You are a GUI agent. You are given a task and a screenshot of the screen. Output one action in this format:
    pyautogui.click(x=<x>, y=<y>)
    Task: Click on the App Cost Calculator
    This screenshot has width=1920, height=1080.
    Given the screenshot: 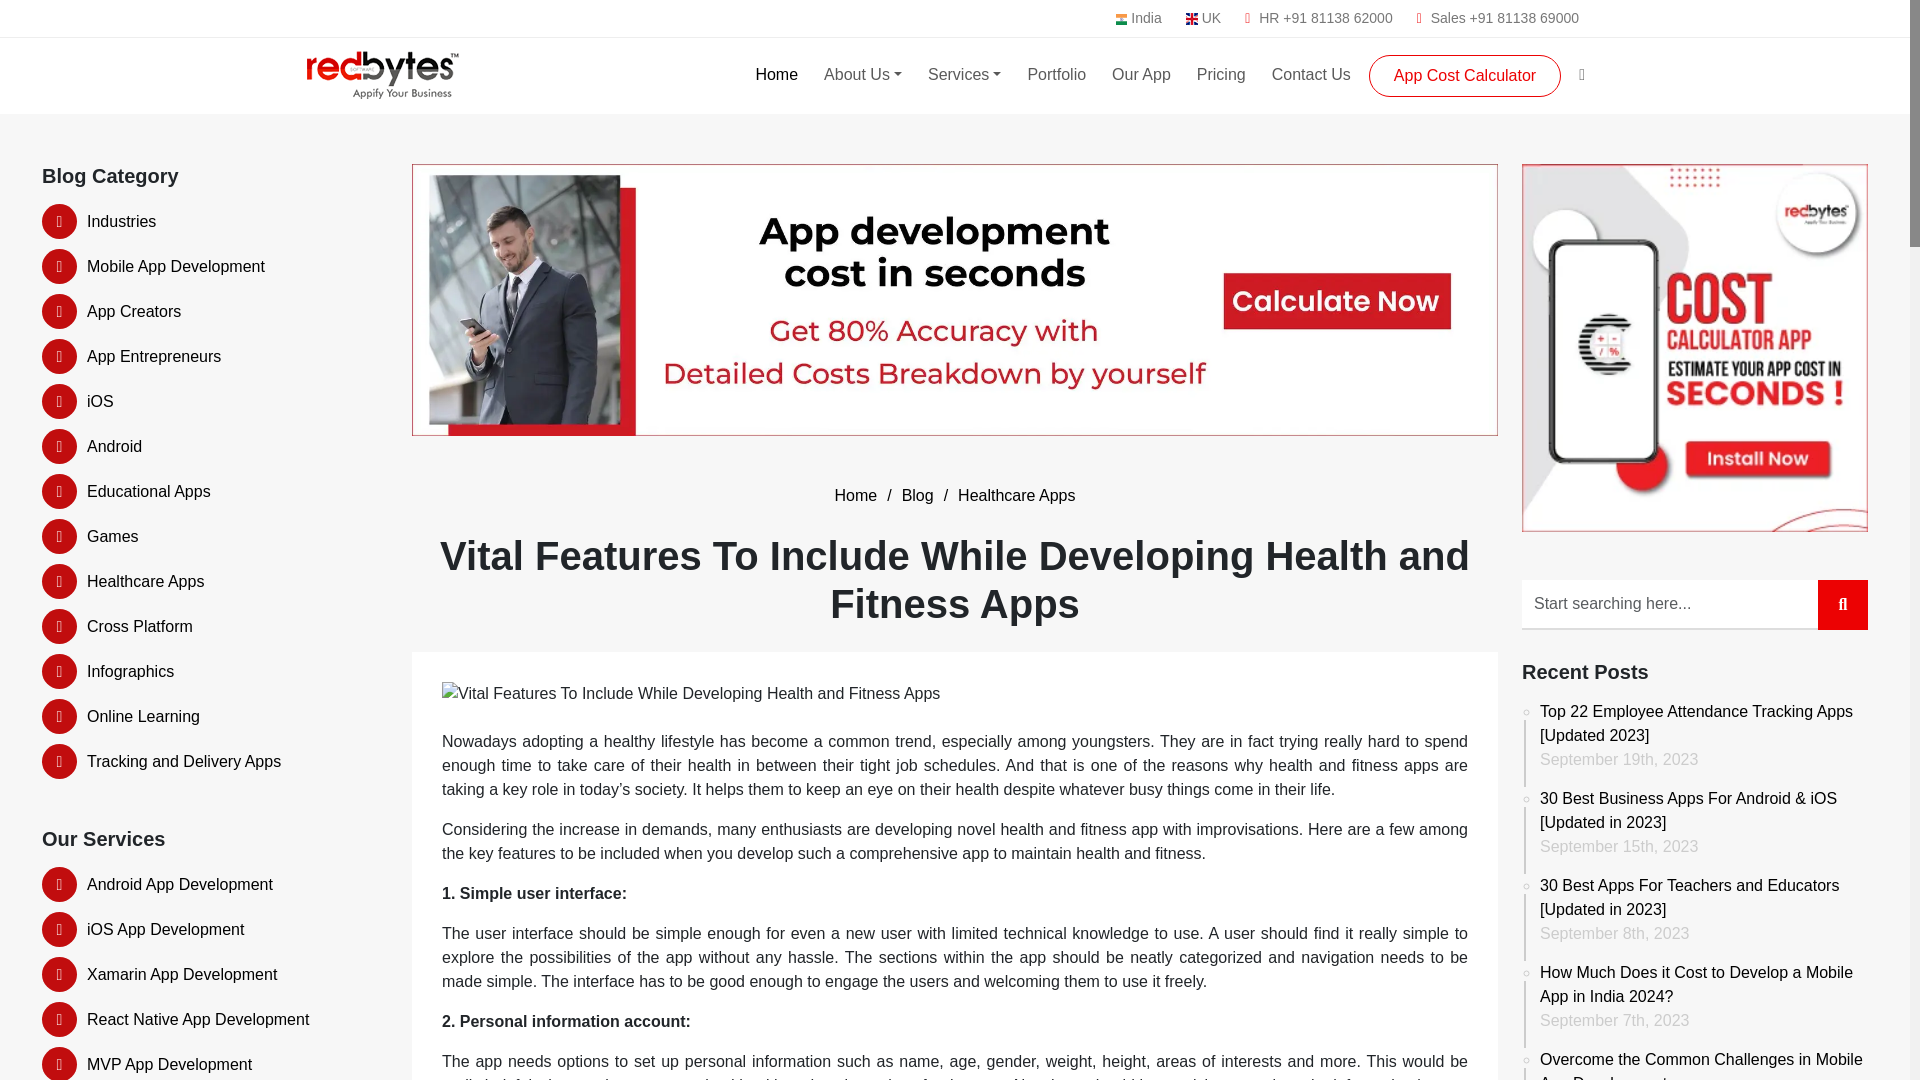 What is the action you would take?
    pyautogui.click(x=1464, y=76)
    